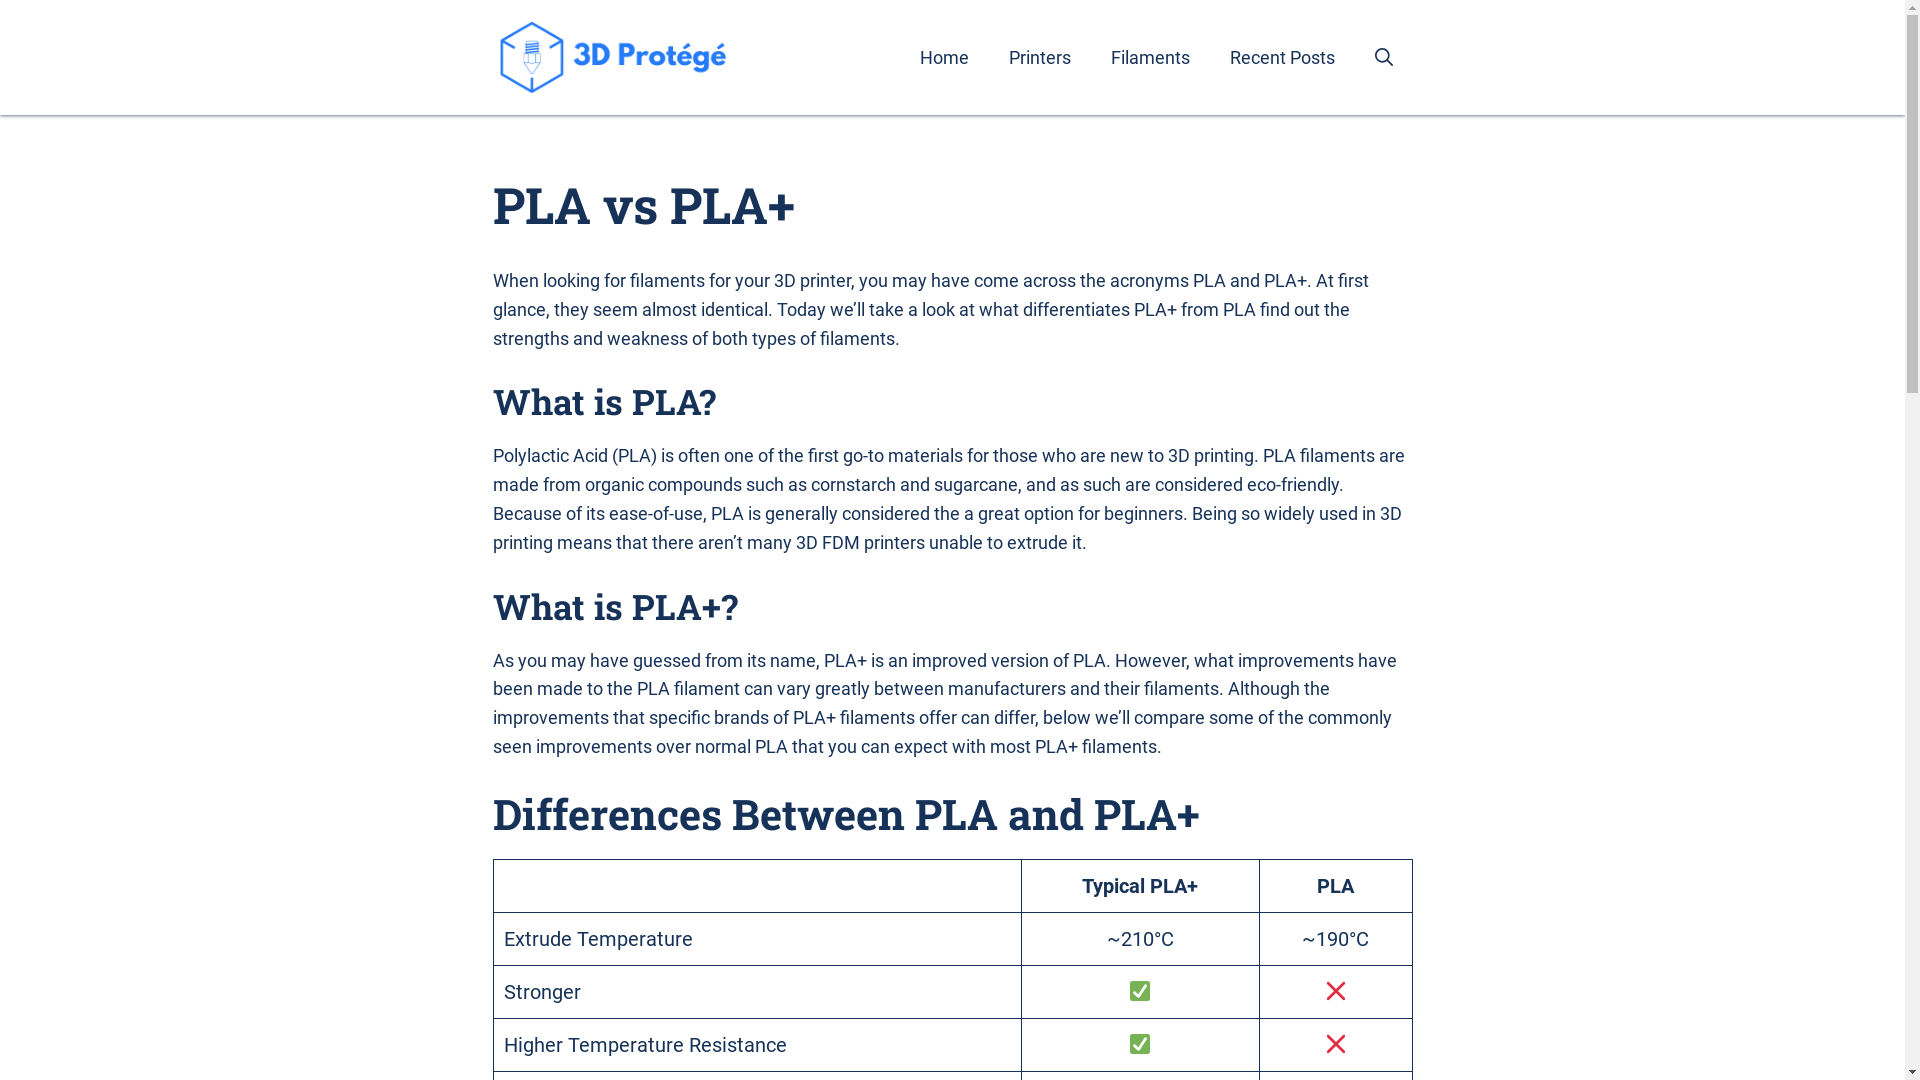 This screenshot has width=1920, height=1080. I want to click on Home, so click(944, 58).